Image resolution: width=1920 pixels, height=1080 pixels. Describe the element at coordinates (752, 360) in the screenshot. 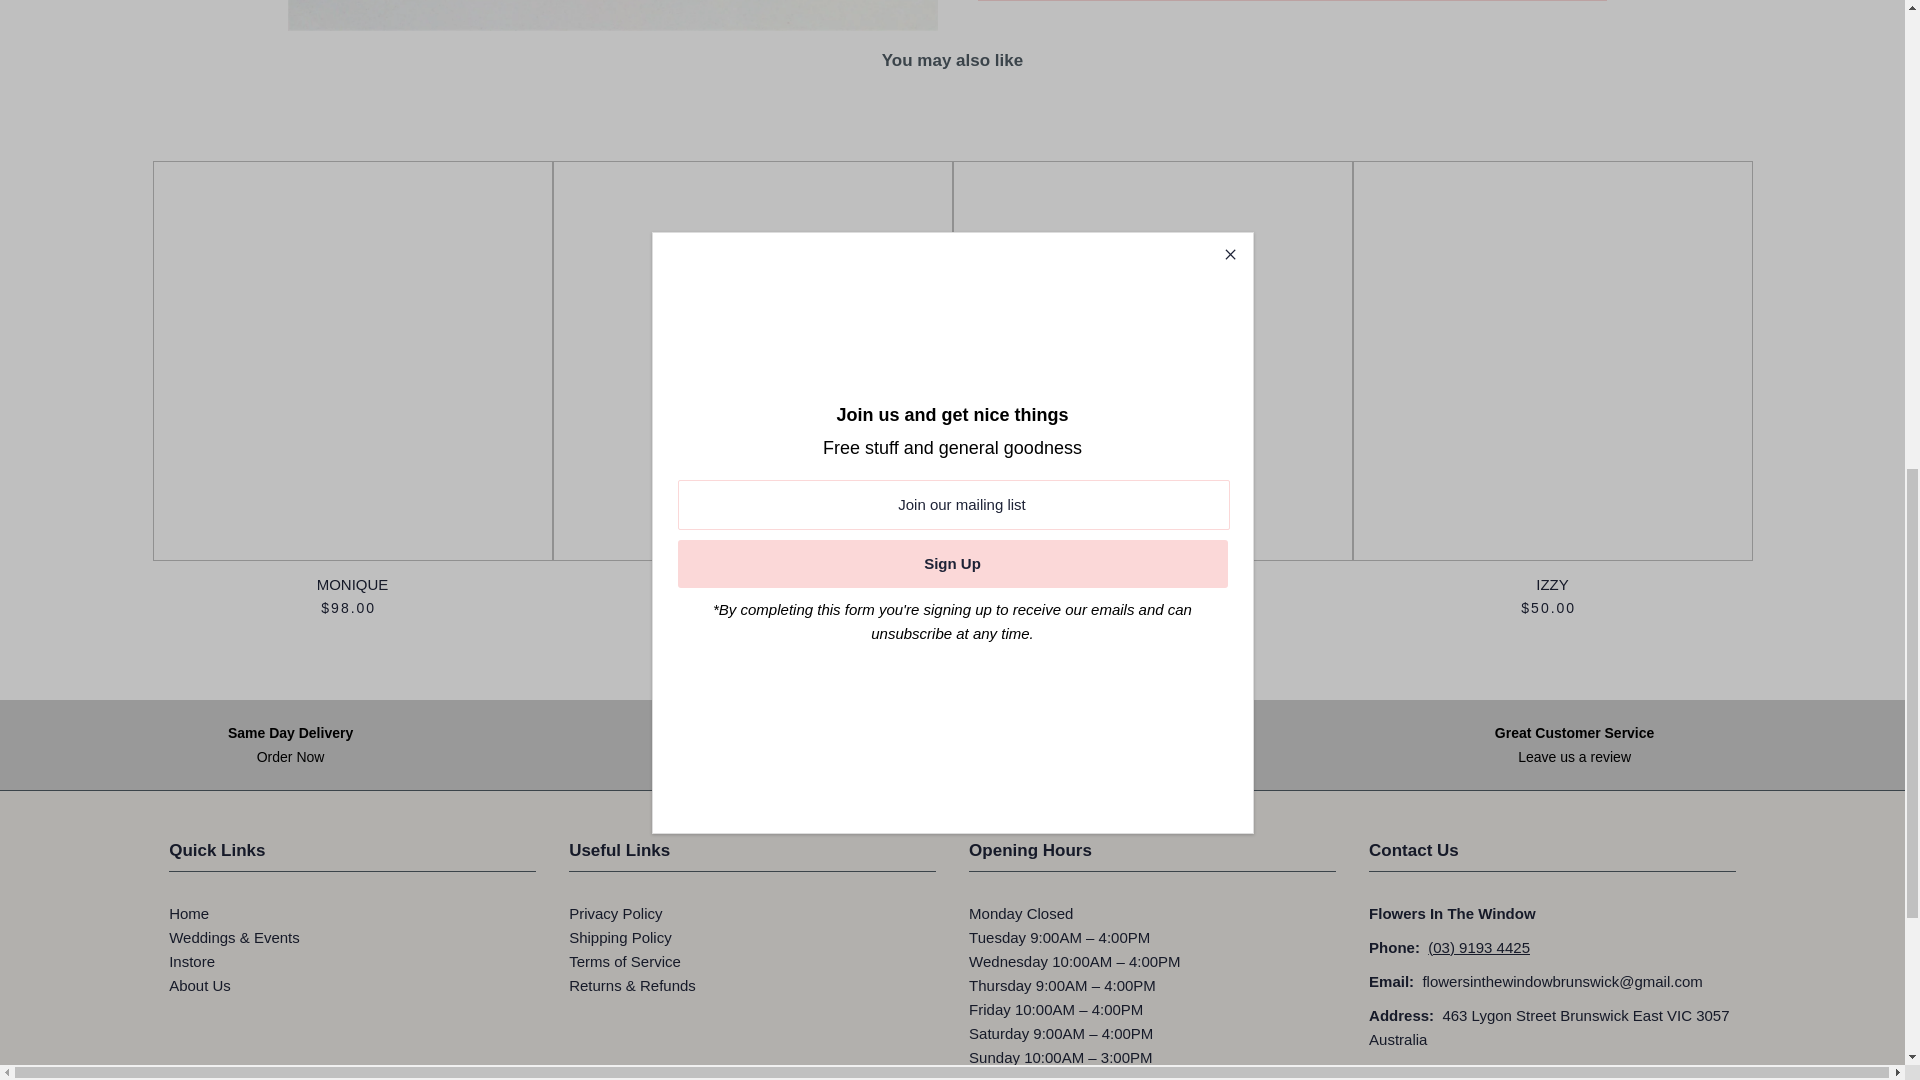

I see `BELLA` at that location.